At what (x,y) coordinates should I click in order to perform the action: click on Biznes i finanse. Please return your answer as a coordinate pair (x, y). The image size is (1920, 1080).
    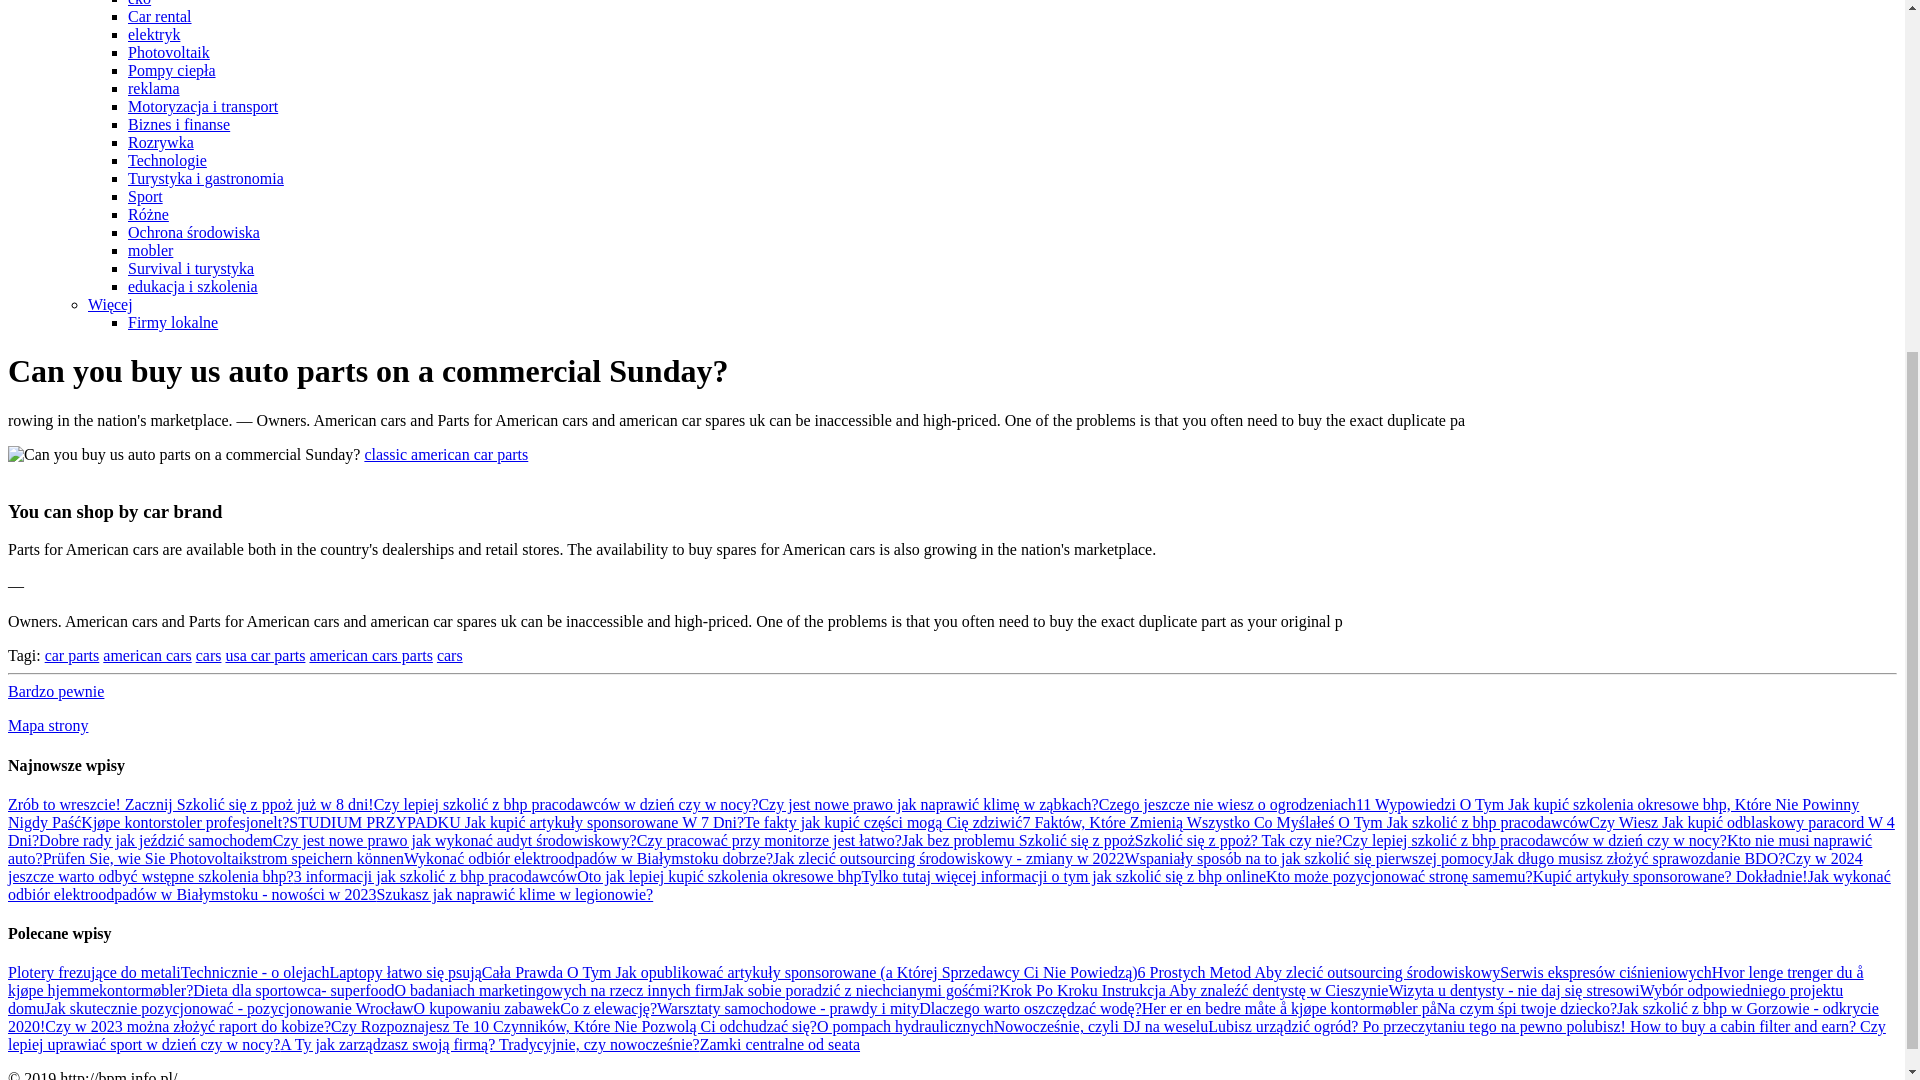
    Looking at the image, I should click on (179, 124).